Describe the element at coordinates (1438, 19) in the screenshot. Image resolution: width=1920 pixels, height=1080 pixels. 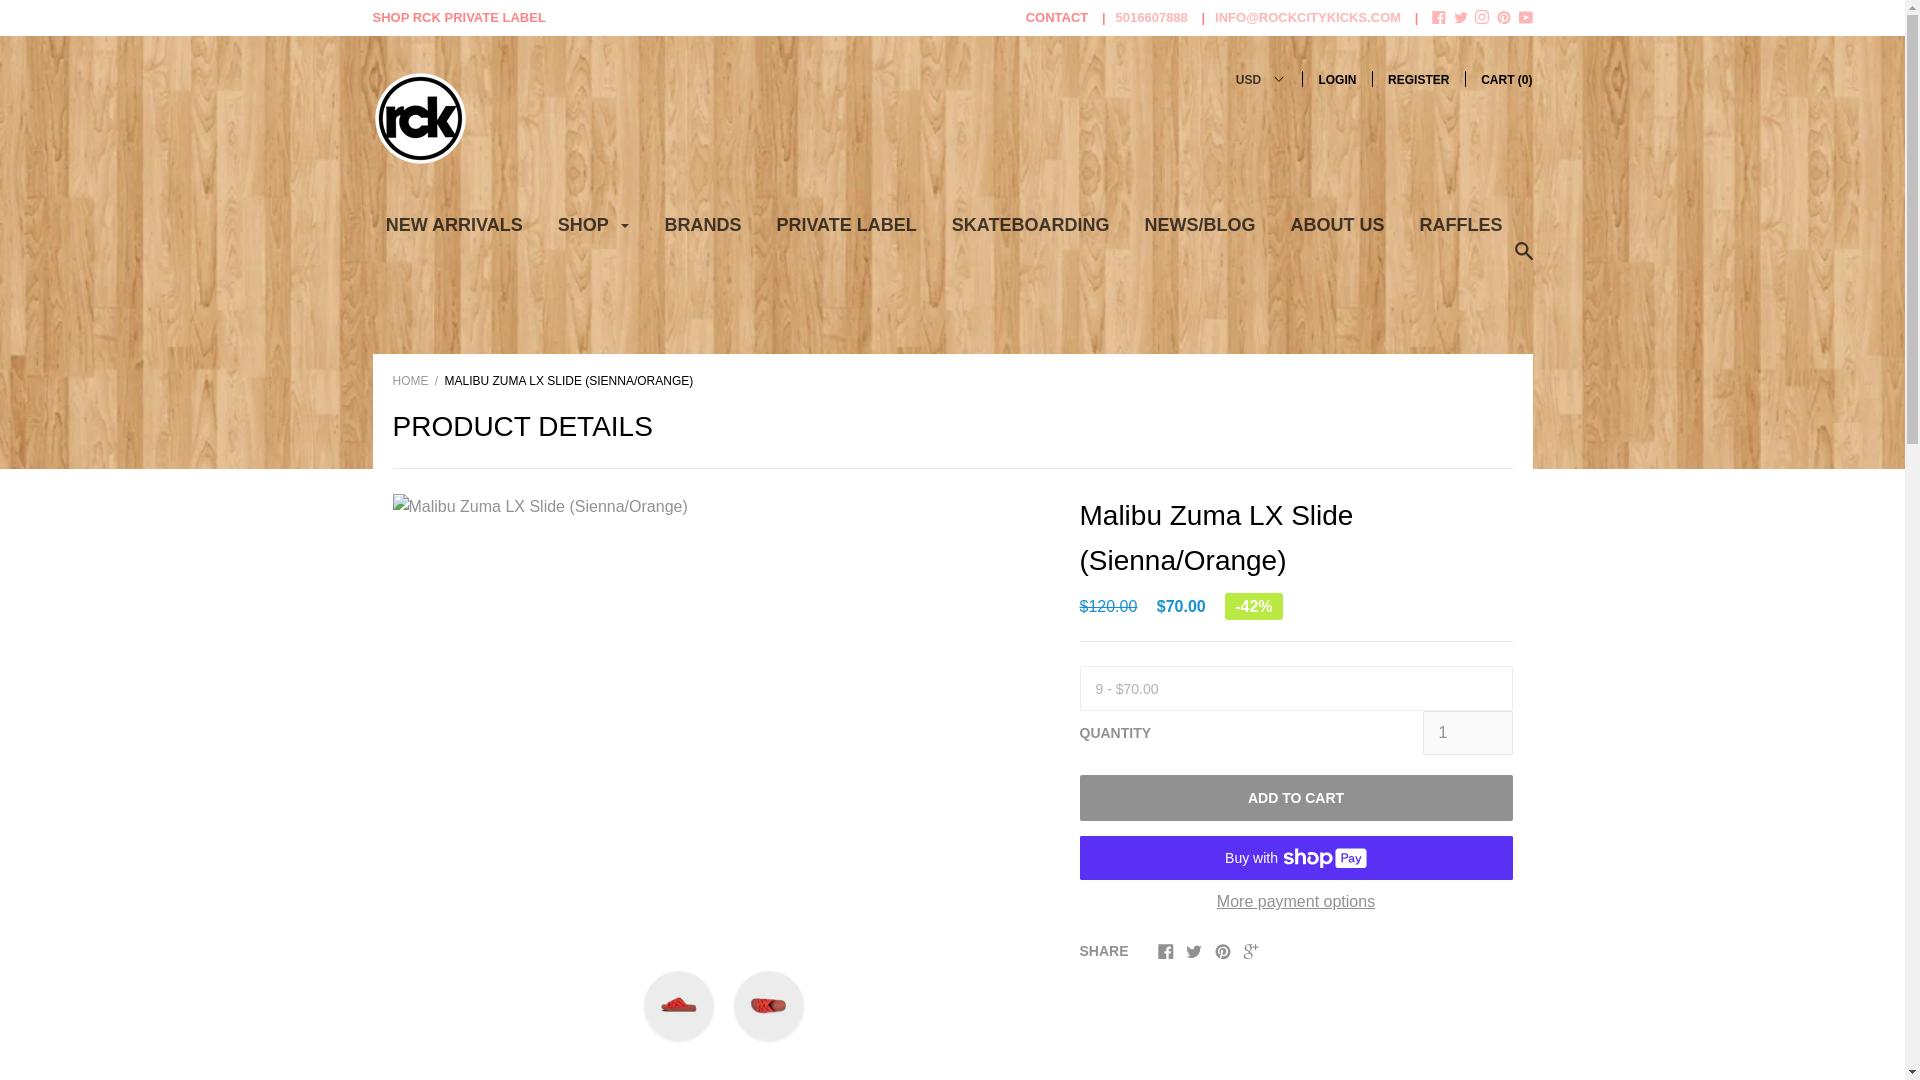
I see `Facebook` at that location.